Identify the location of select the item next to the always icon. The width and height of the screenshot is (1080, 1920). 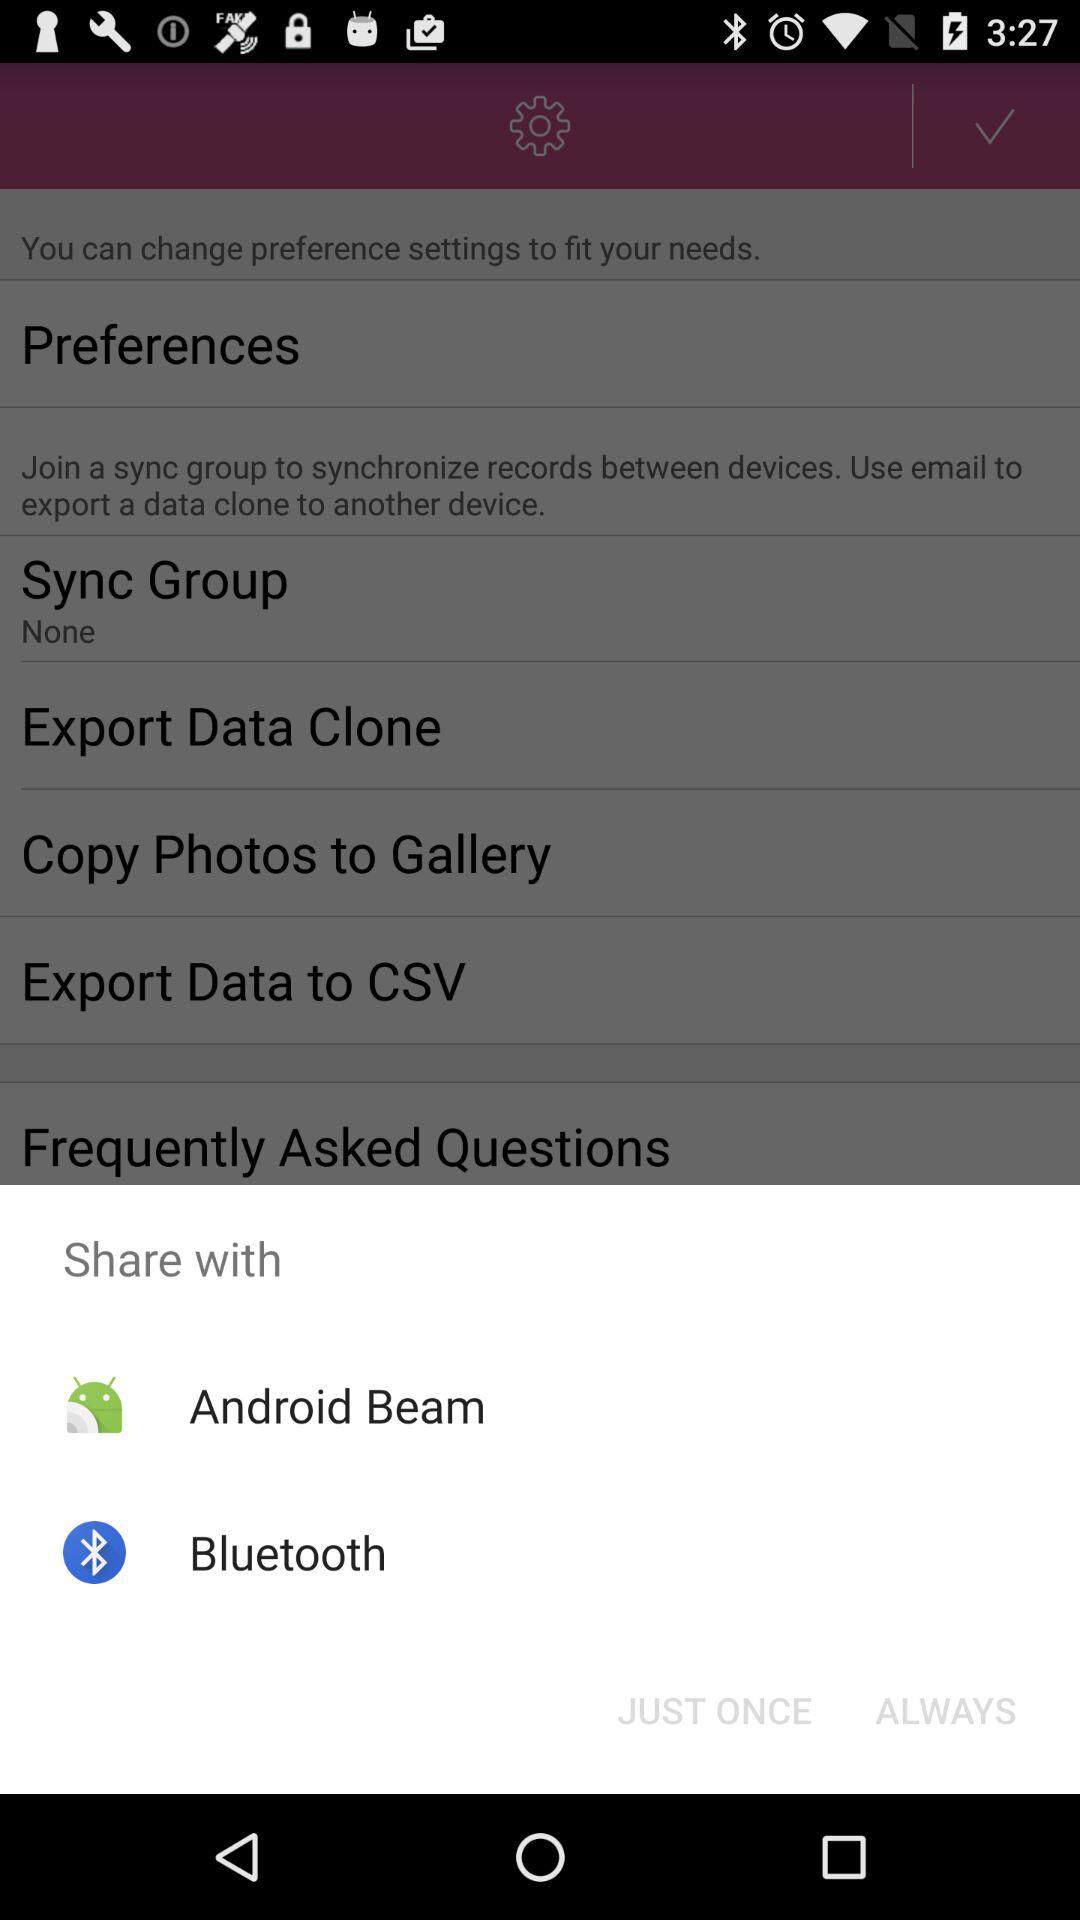
(714, 1710).